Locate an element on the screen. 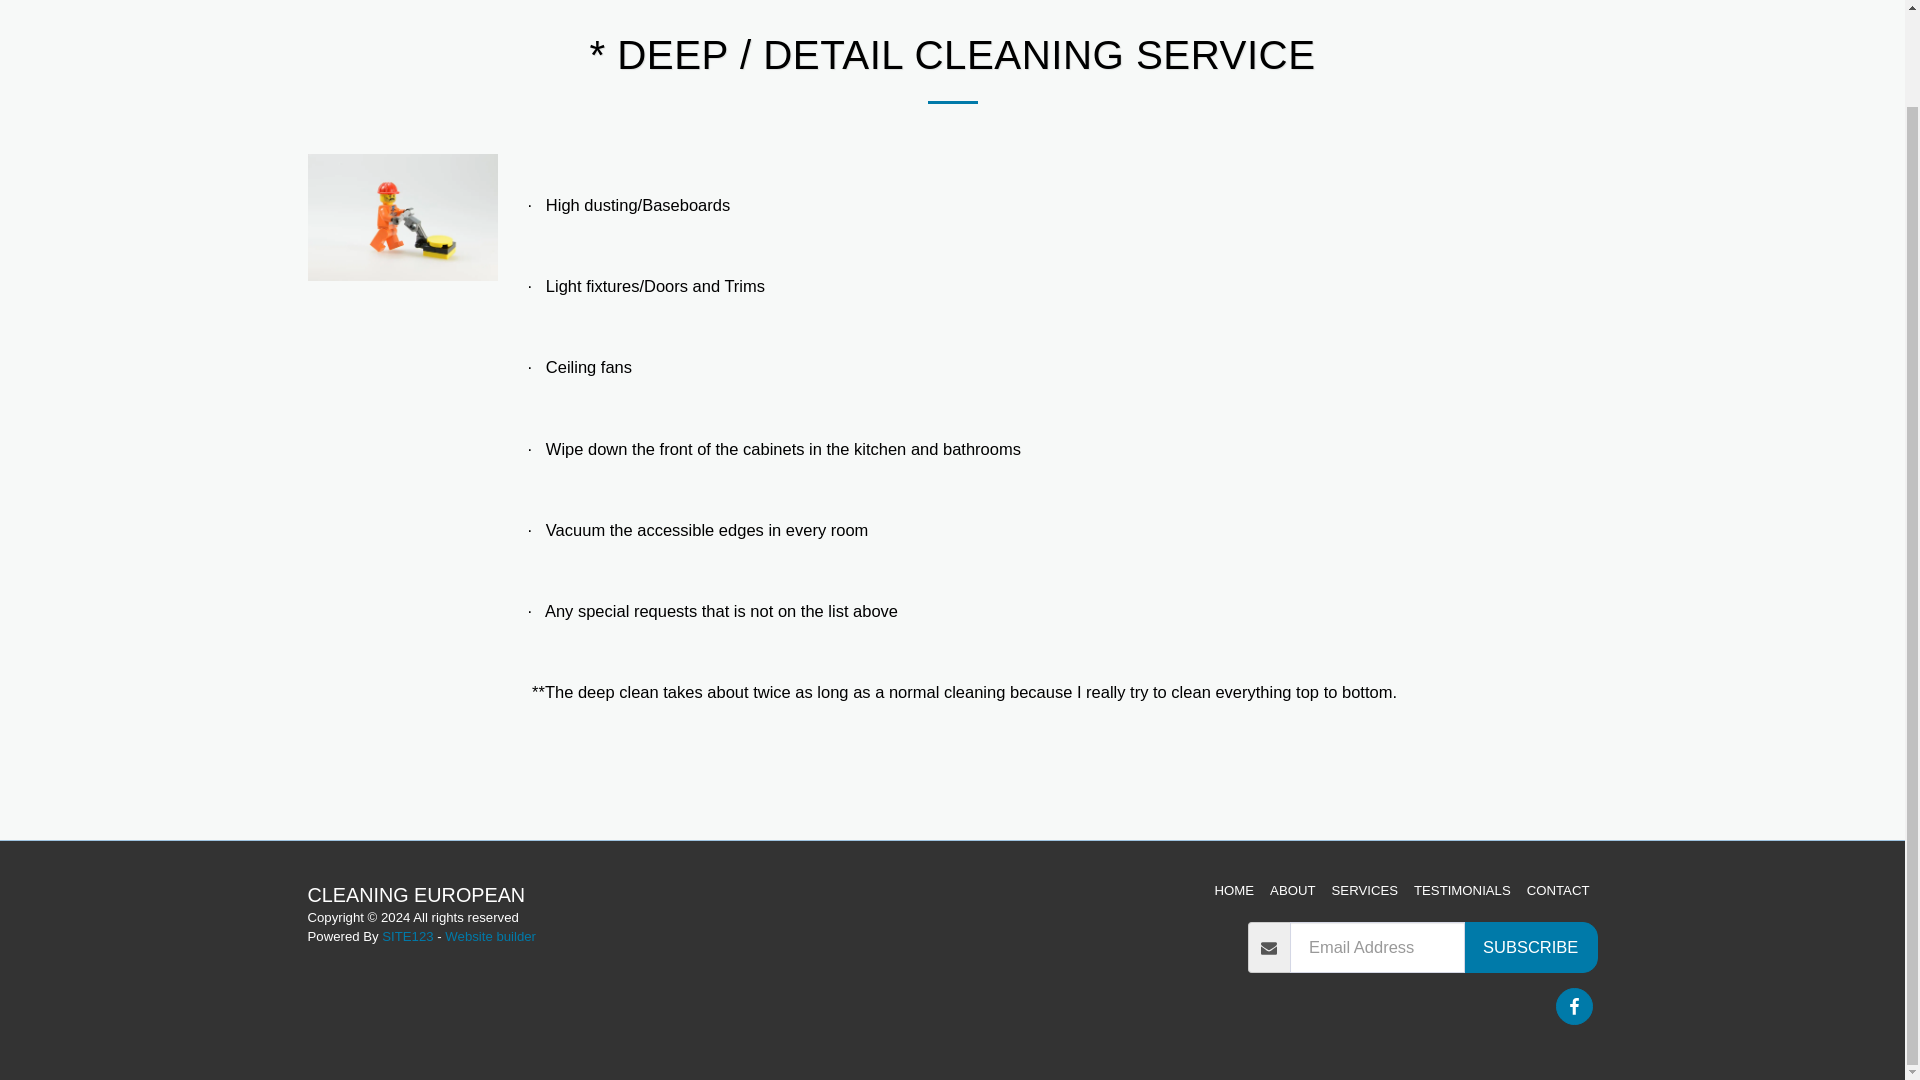 Image resolution: width=1920 pixels, height=1080 pixels. Website builder is located at coordinates (490, 936).